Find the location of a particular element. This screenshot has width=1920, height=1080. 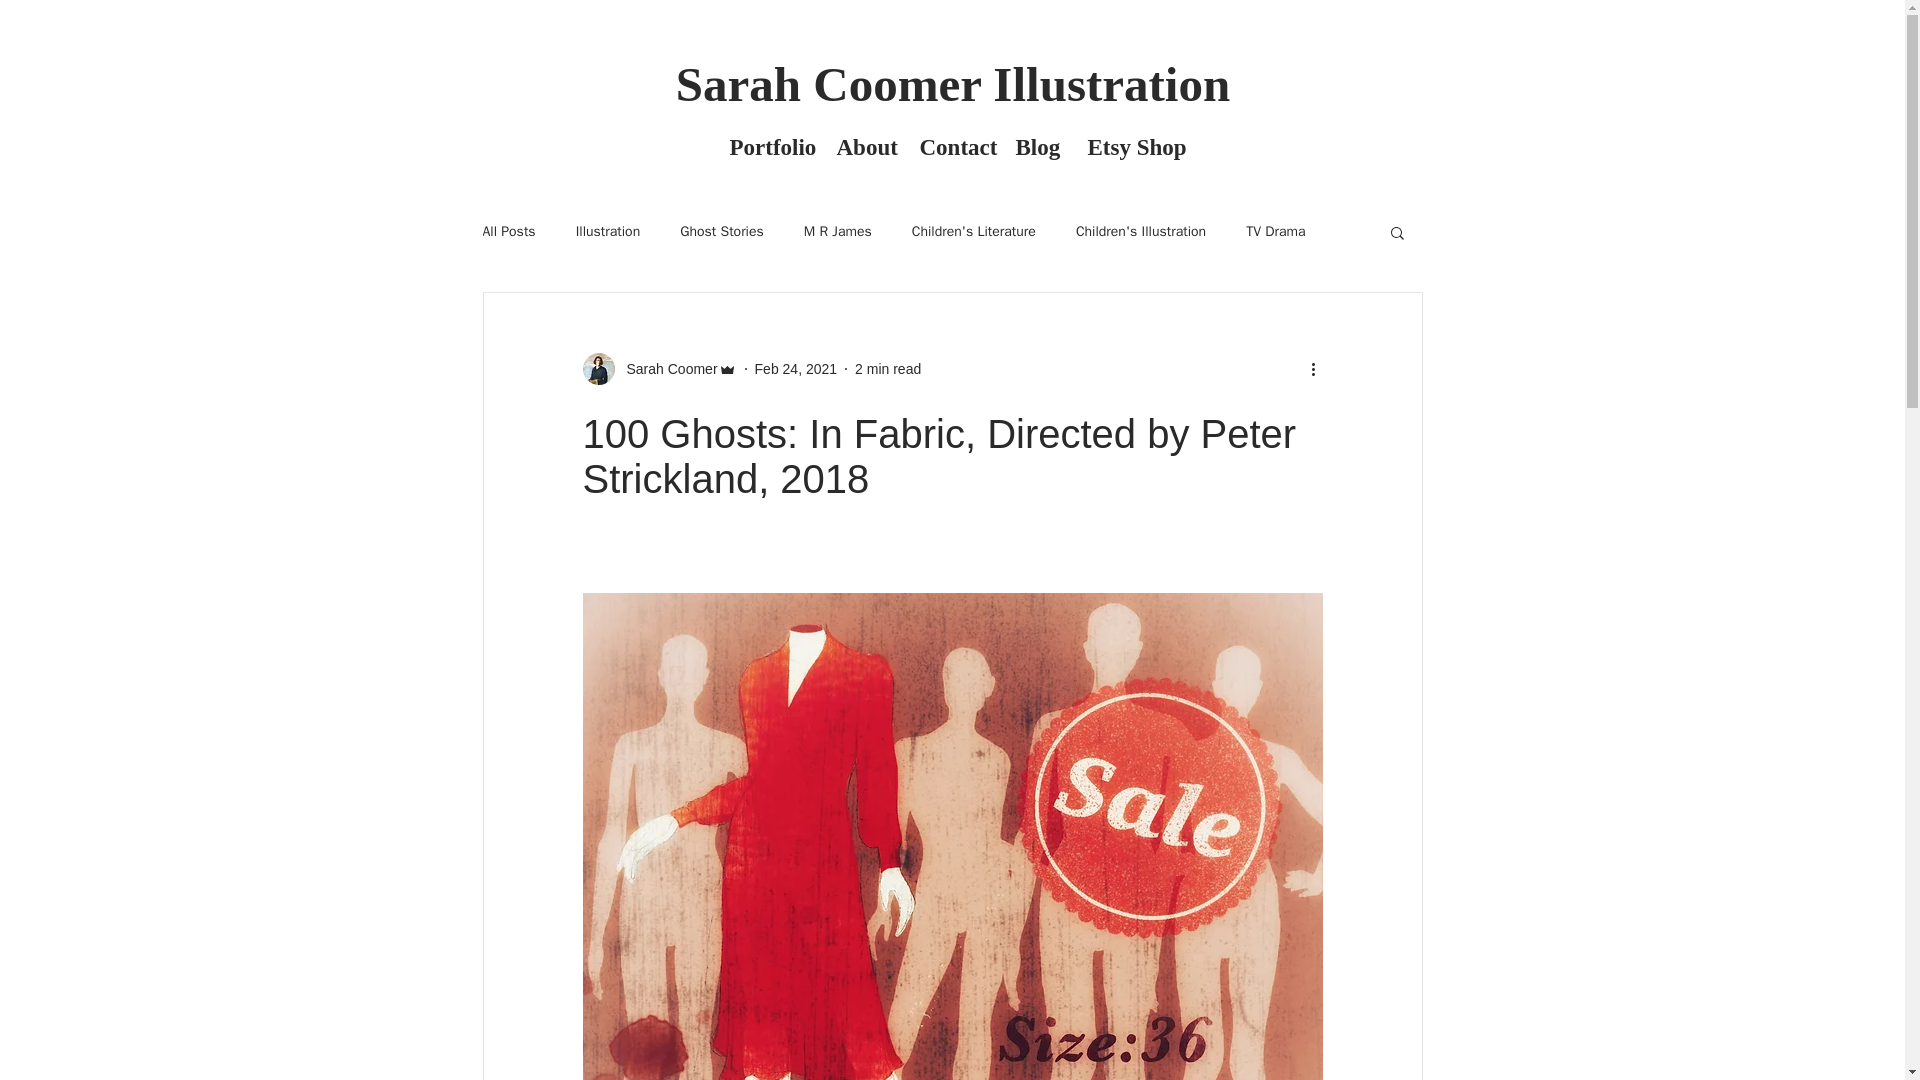

About is located at coordinates (862, 148).